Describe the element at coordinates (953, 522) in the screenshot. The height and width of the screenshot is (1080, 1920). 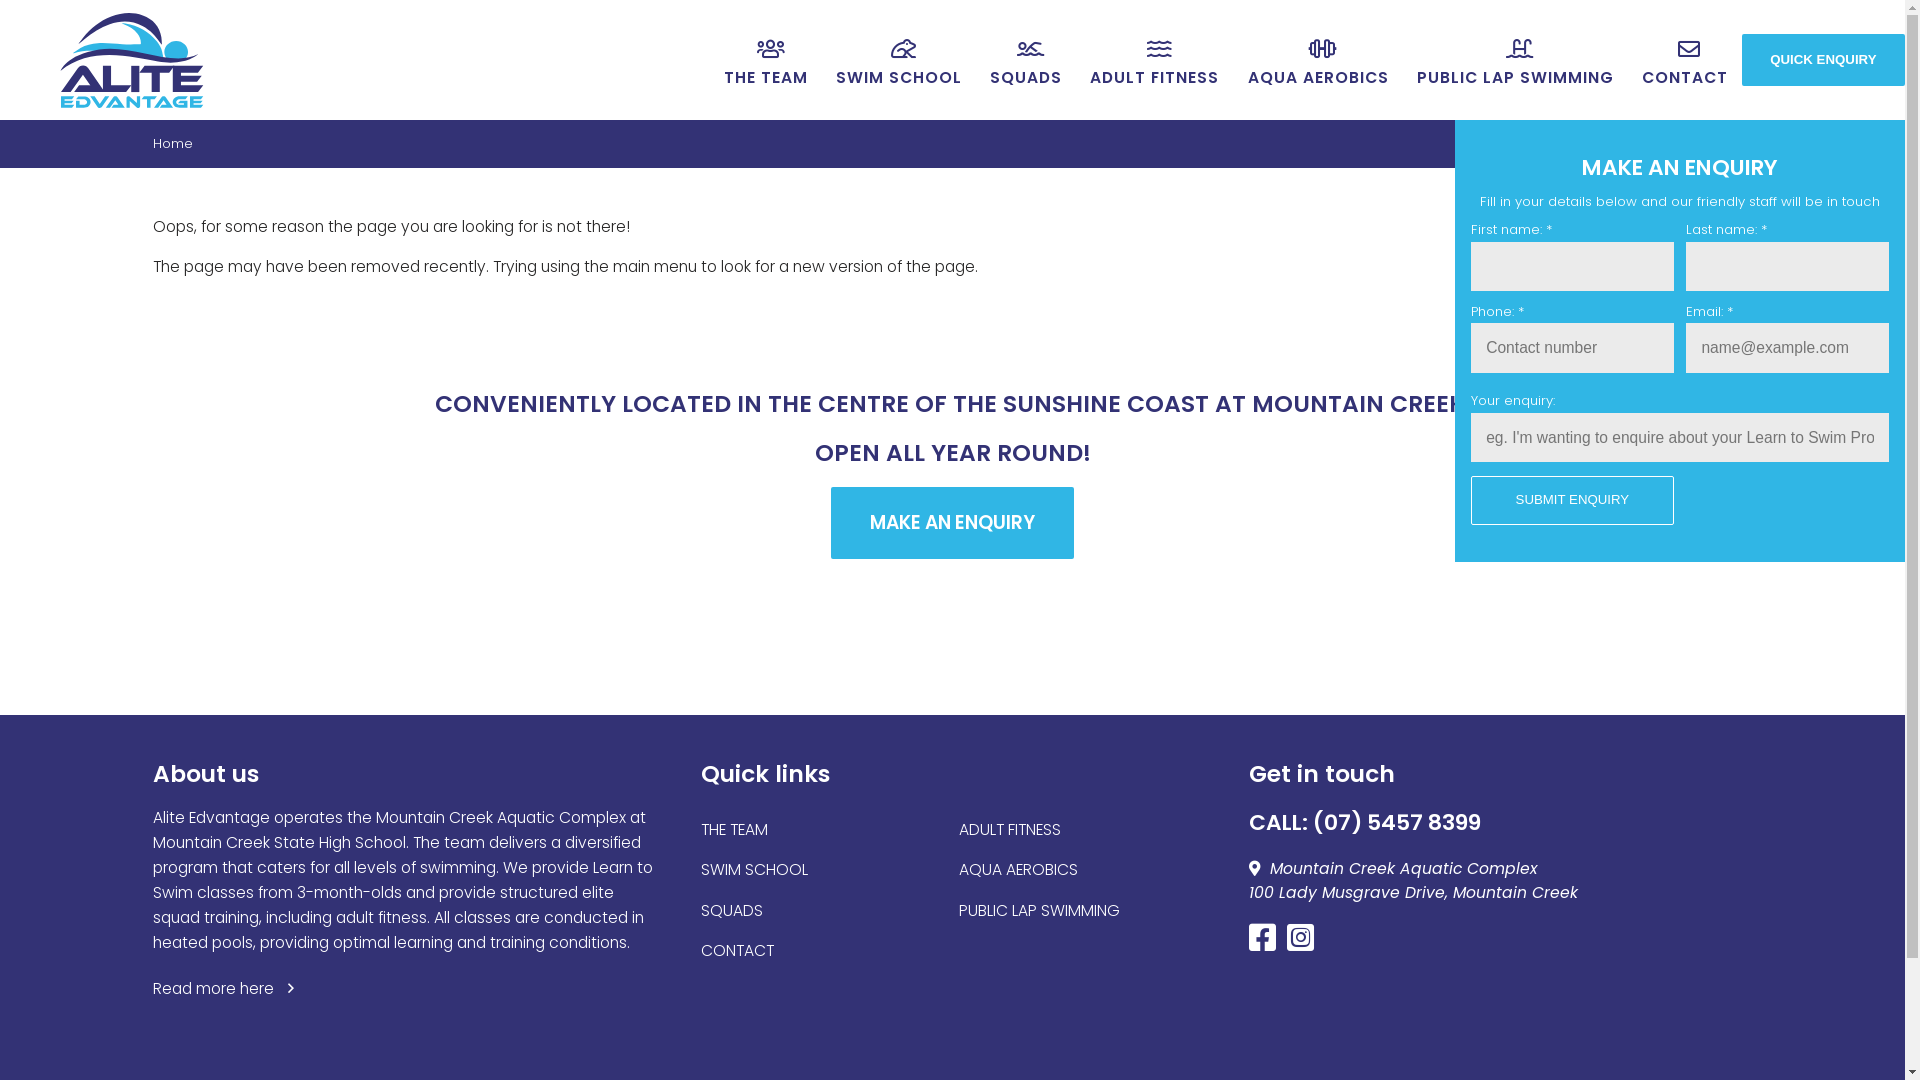
I see `MAKE AN ENQUIRY` at that location.